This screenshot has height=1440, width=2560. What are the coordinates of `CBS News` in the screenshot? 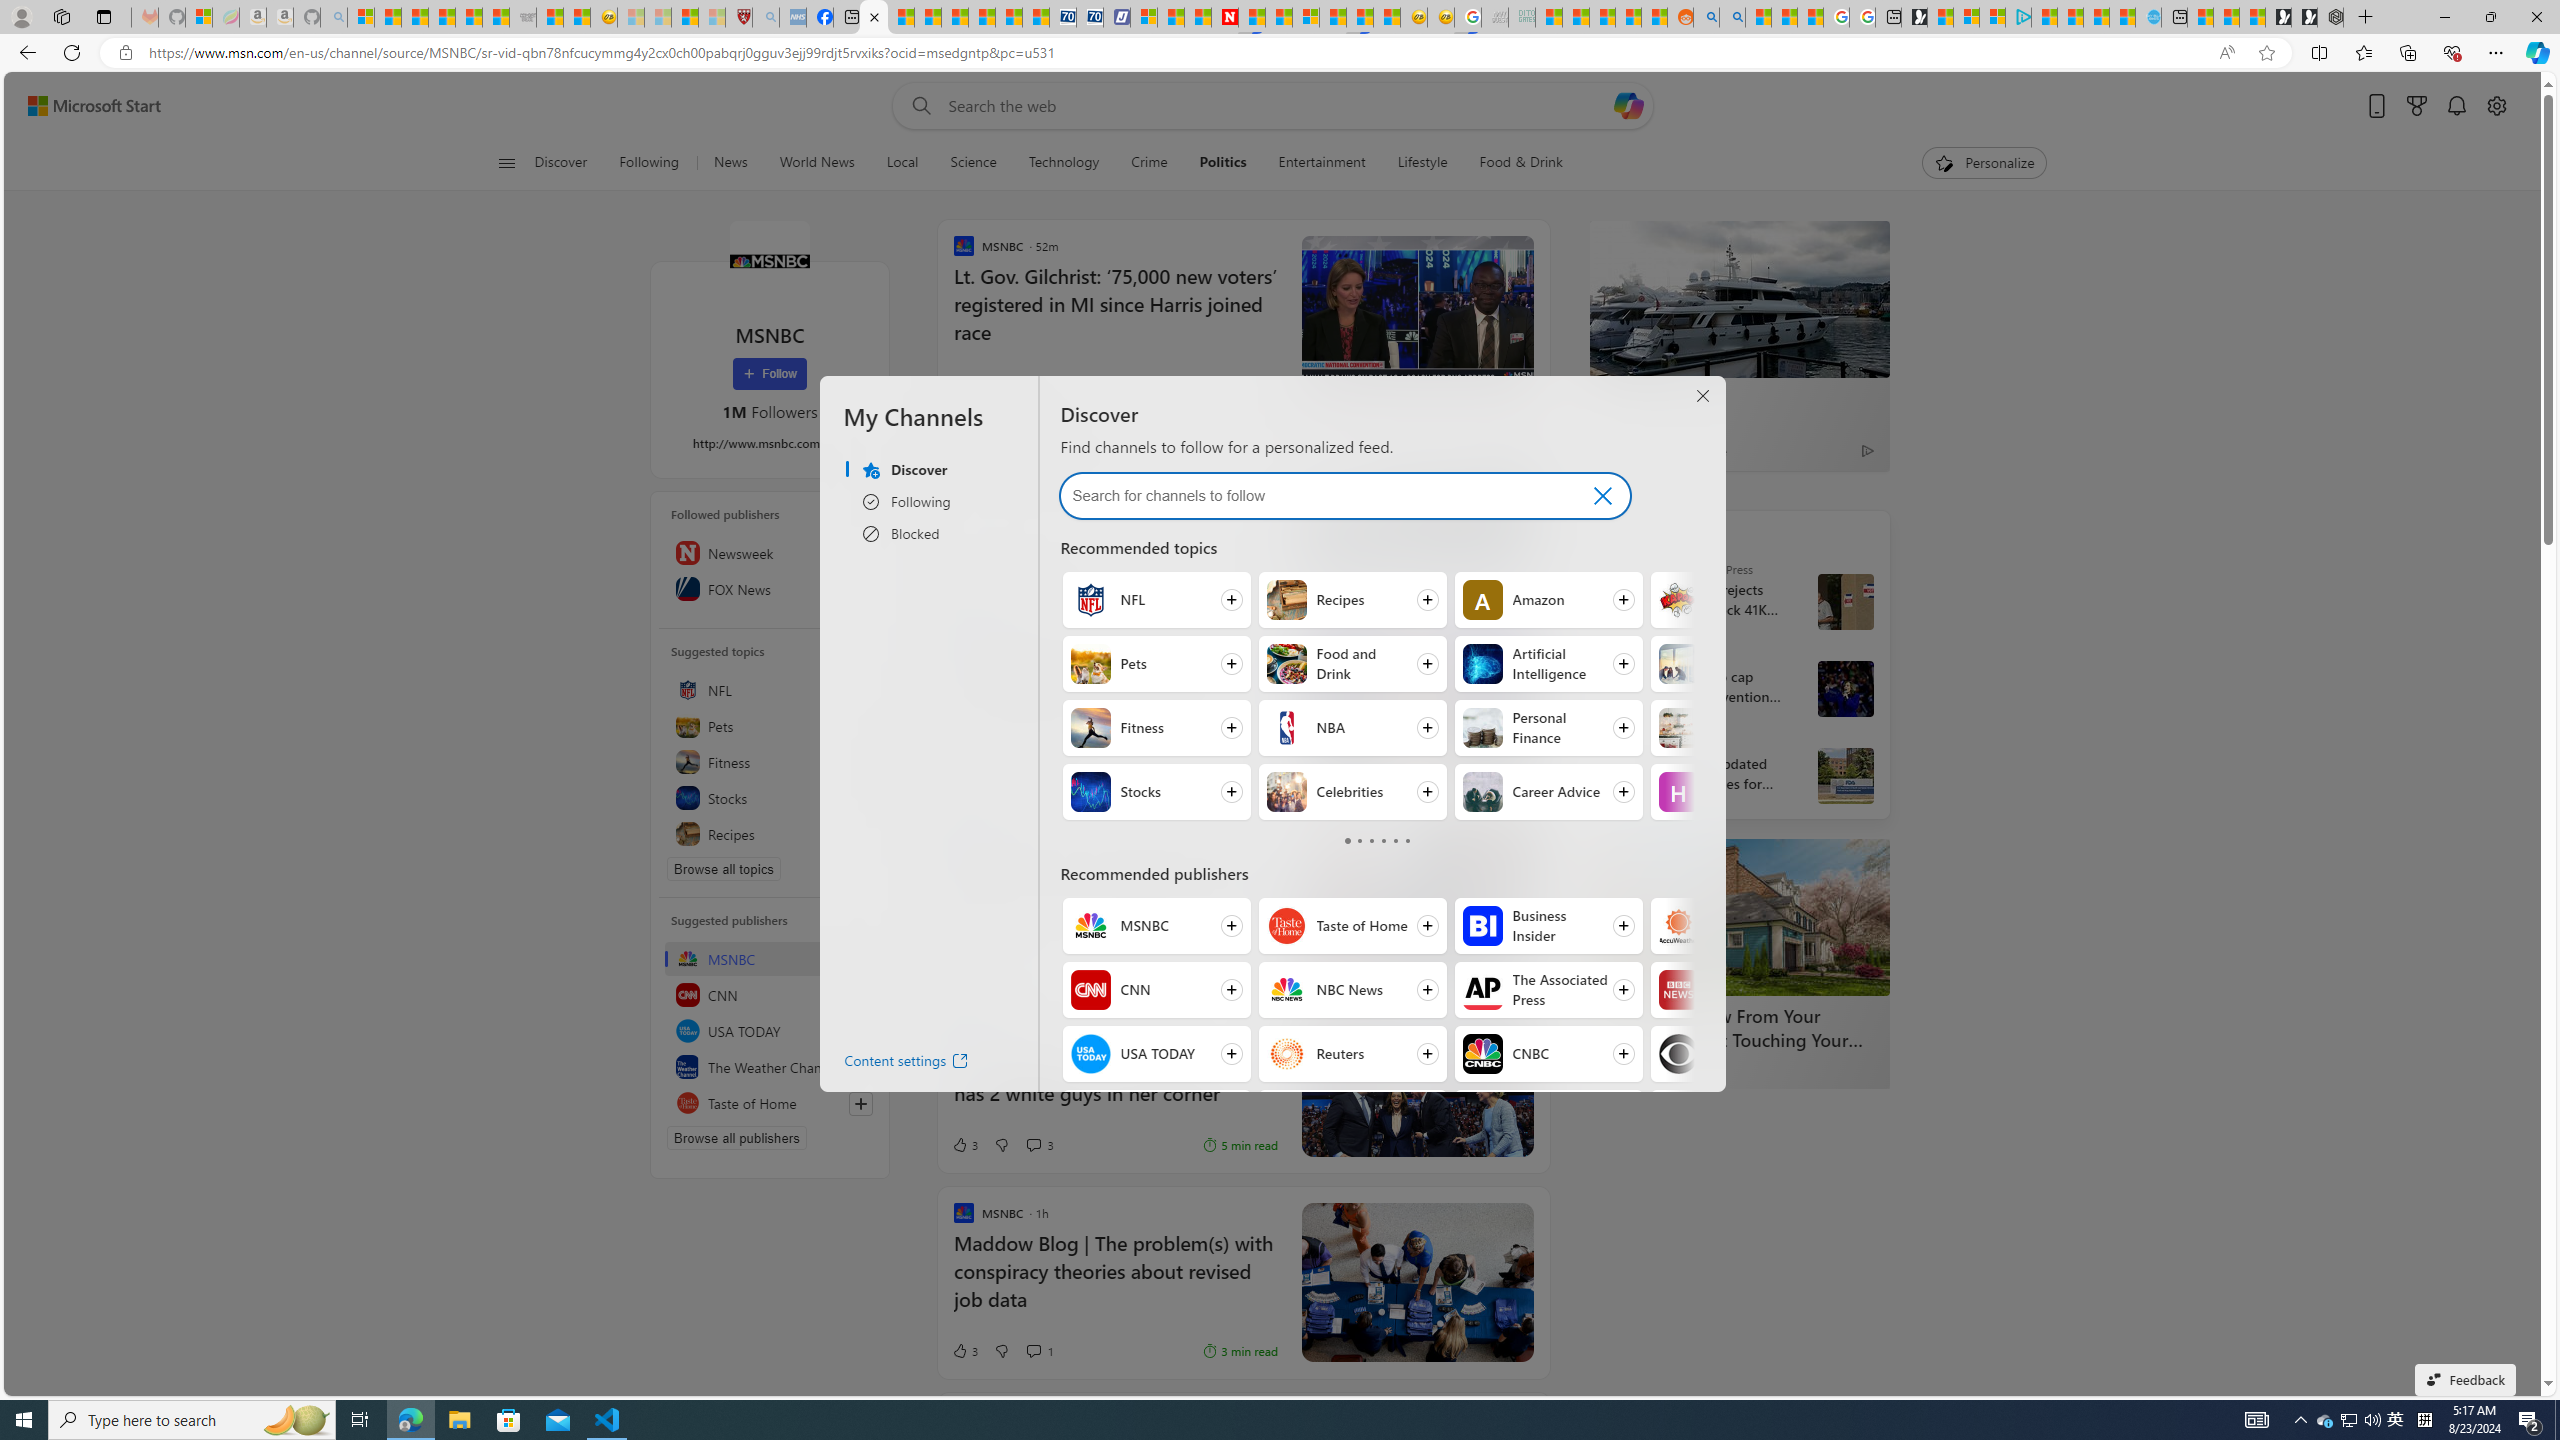 It's located at (1678, 1054).